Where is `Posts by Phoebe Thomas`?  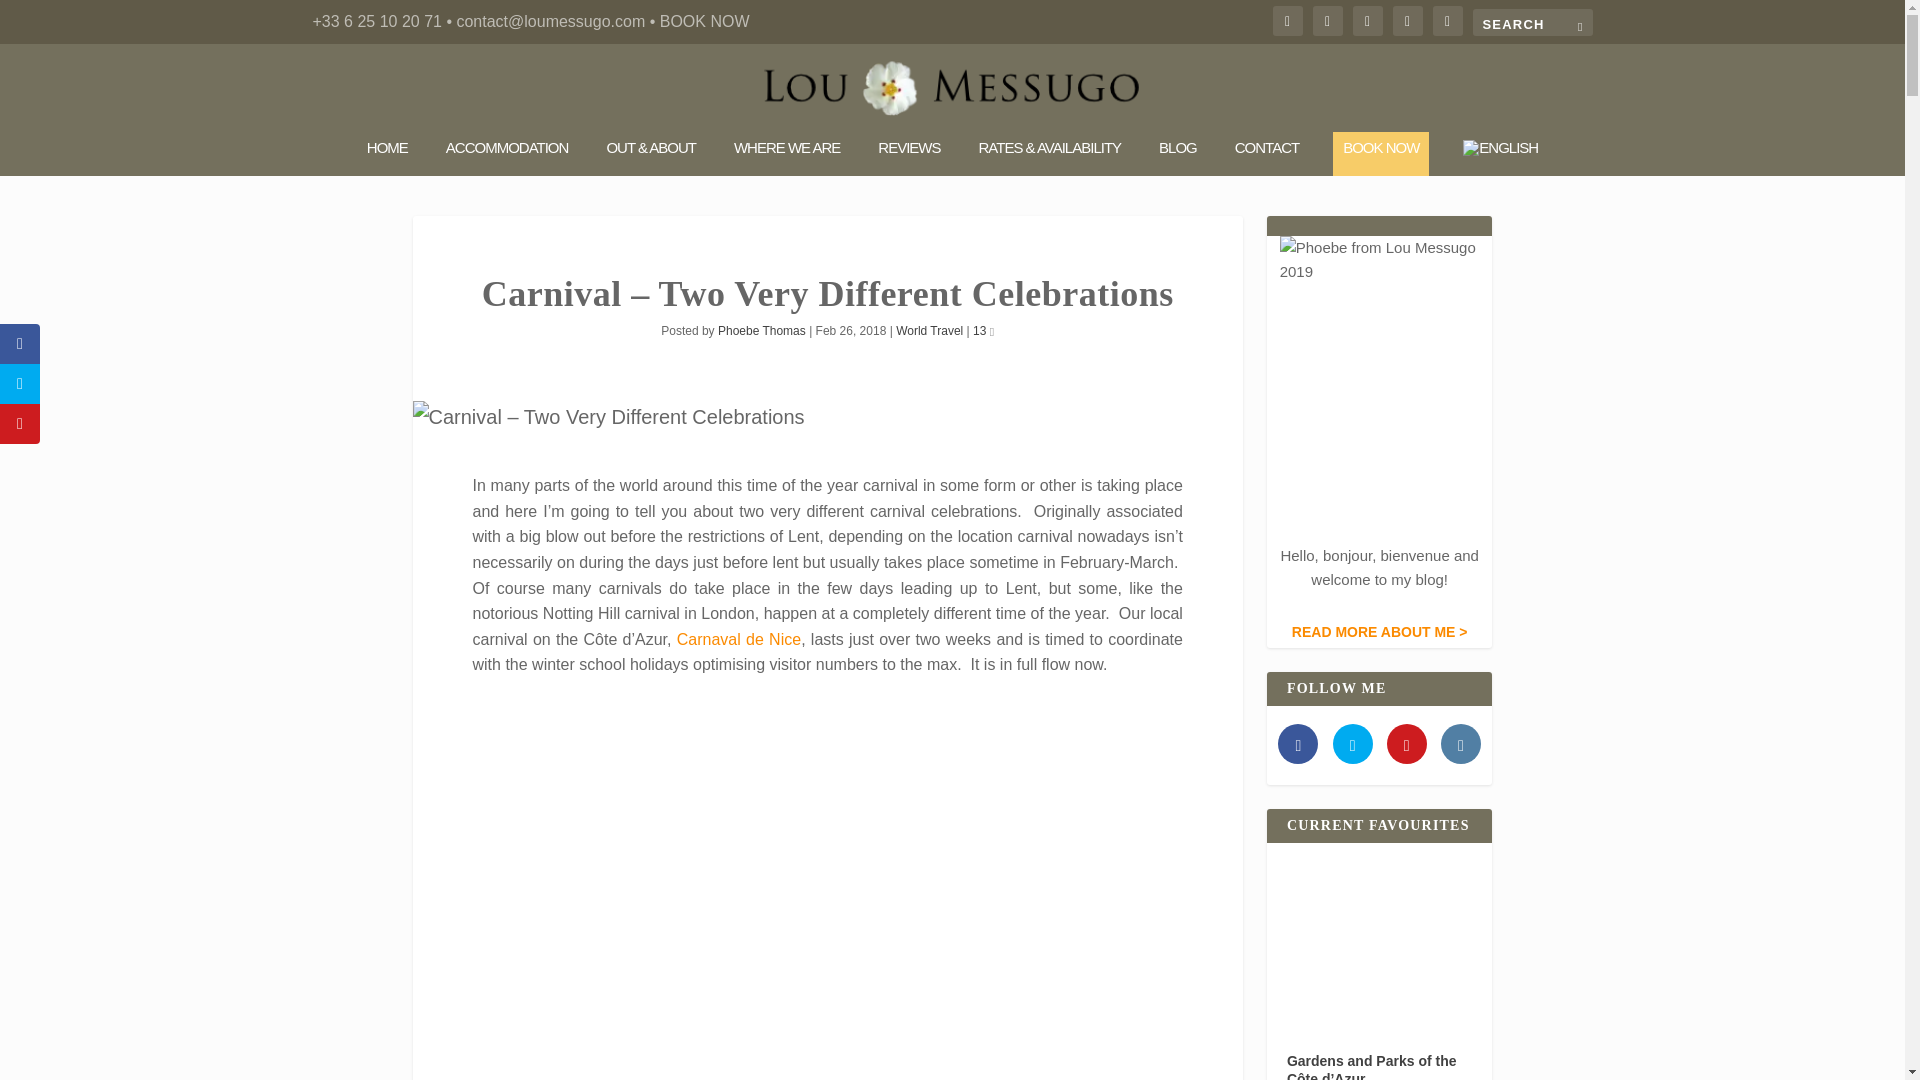 Posts by Phoebe Thomas is located at coordinates (762, 331).